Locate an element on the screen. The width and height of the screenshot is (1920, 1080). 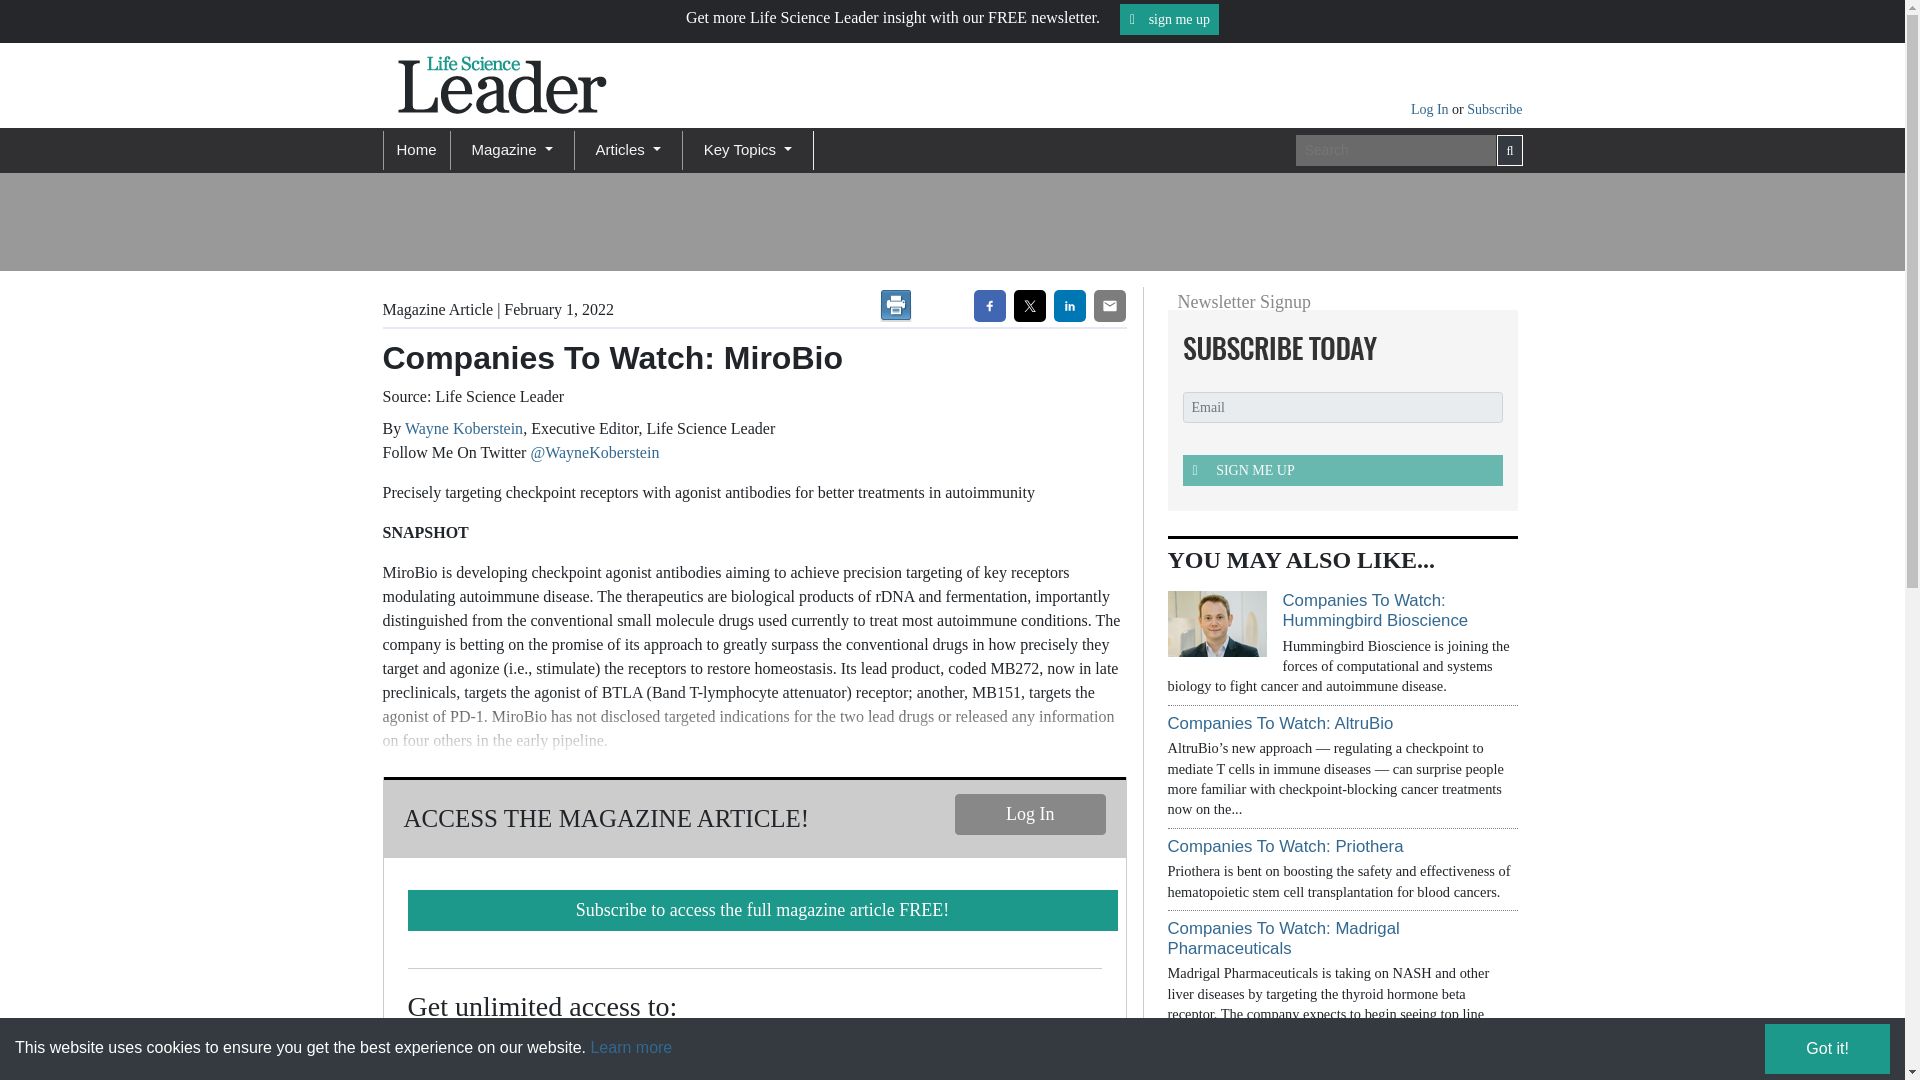
Subscribe to access the full magazine article FREE! is located at coordinates (762, 910).